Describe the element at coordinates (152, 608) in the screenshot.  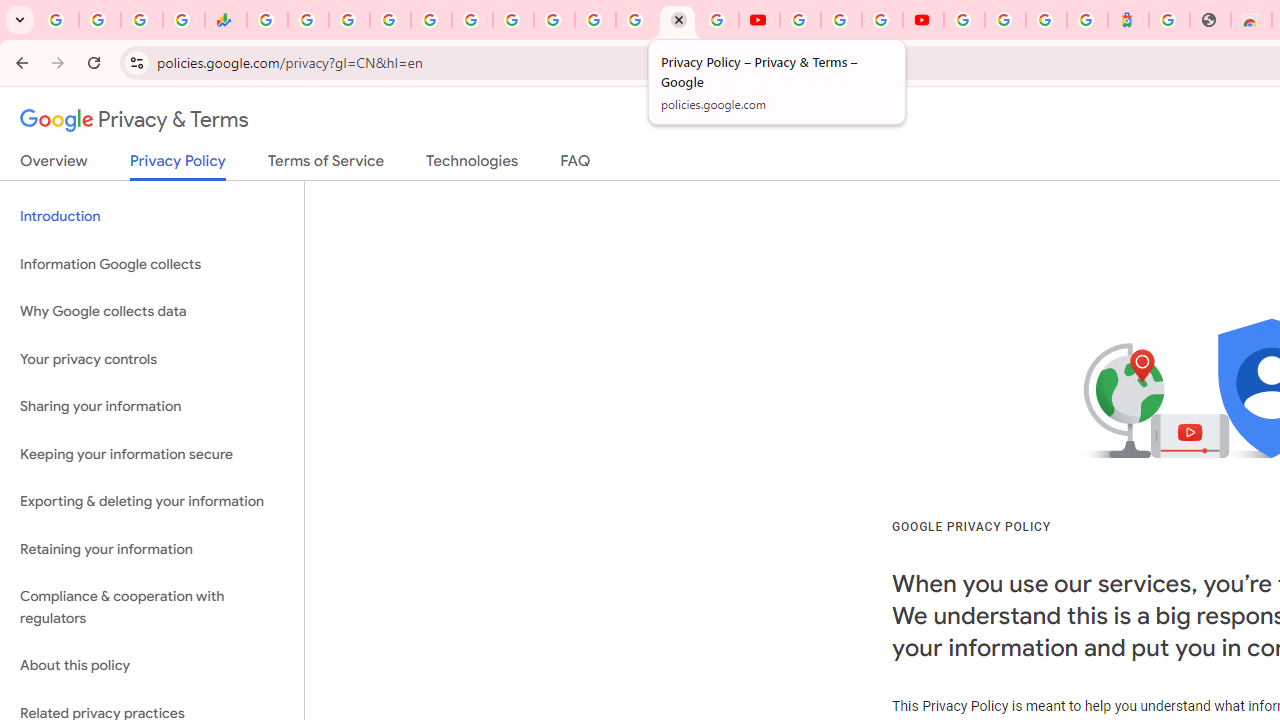
I see `Compliance & cooperation with regulators` at that location.